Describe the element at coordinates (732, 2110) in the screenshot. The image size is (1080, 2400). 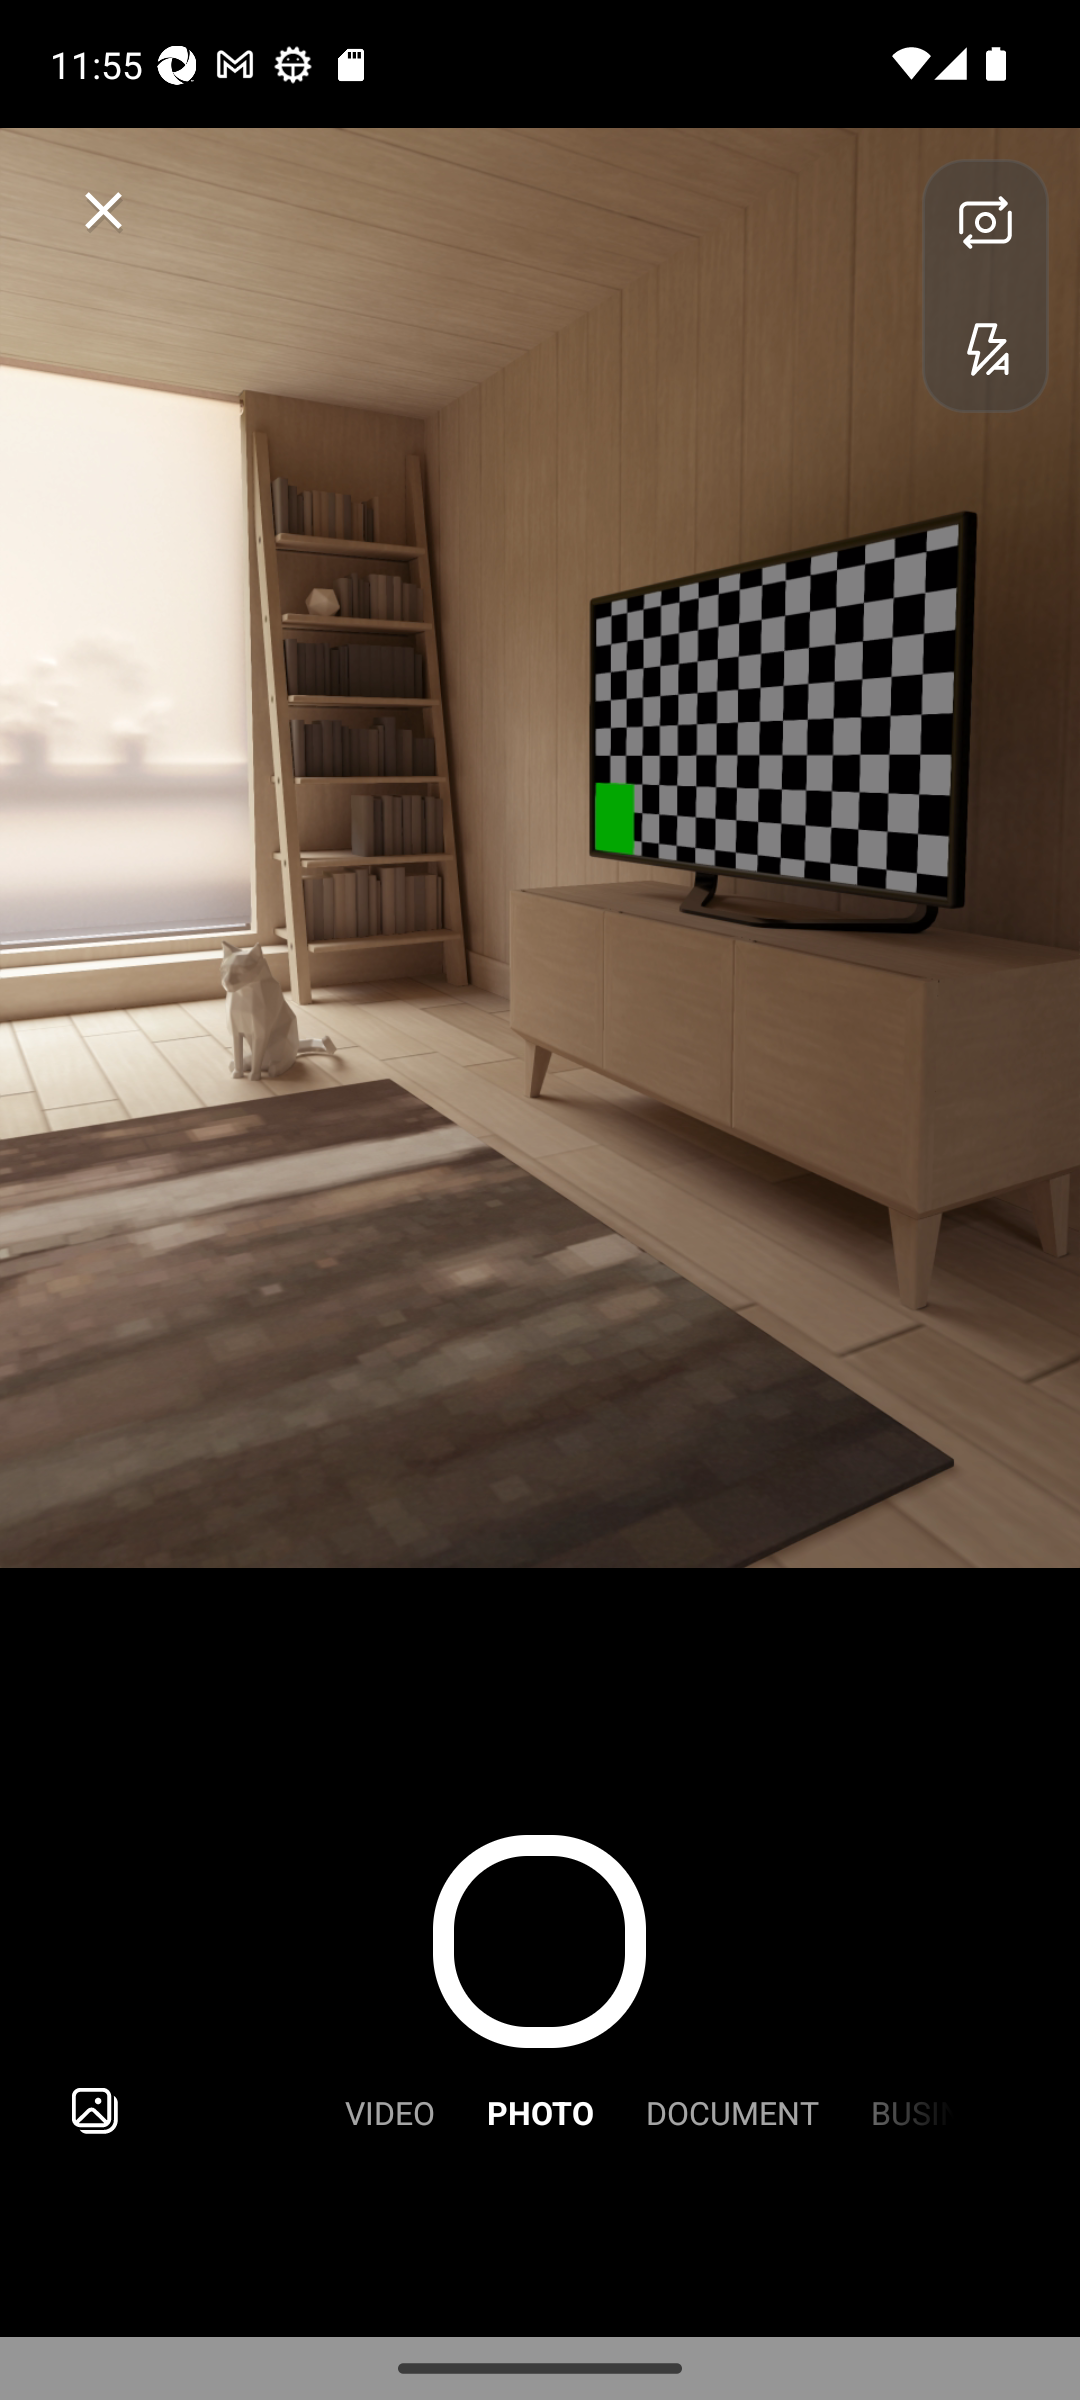
I see `DOCUMENT` at that location.